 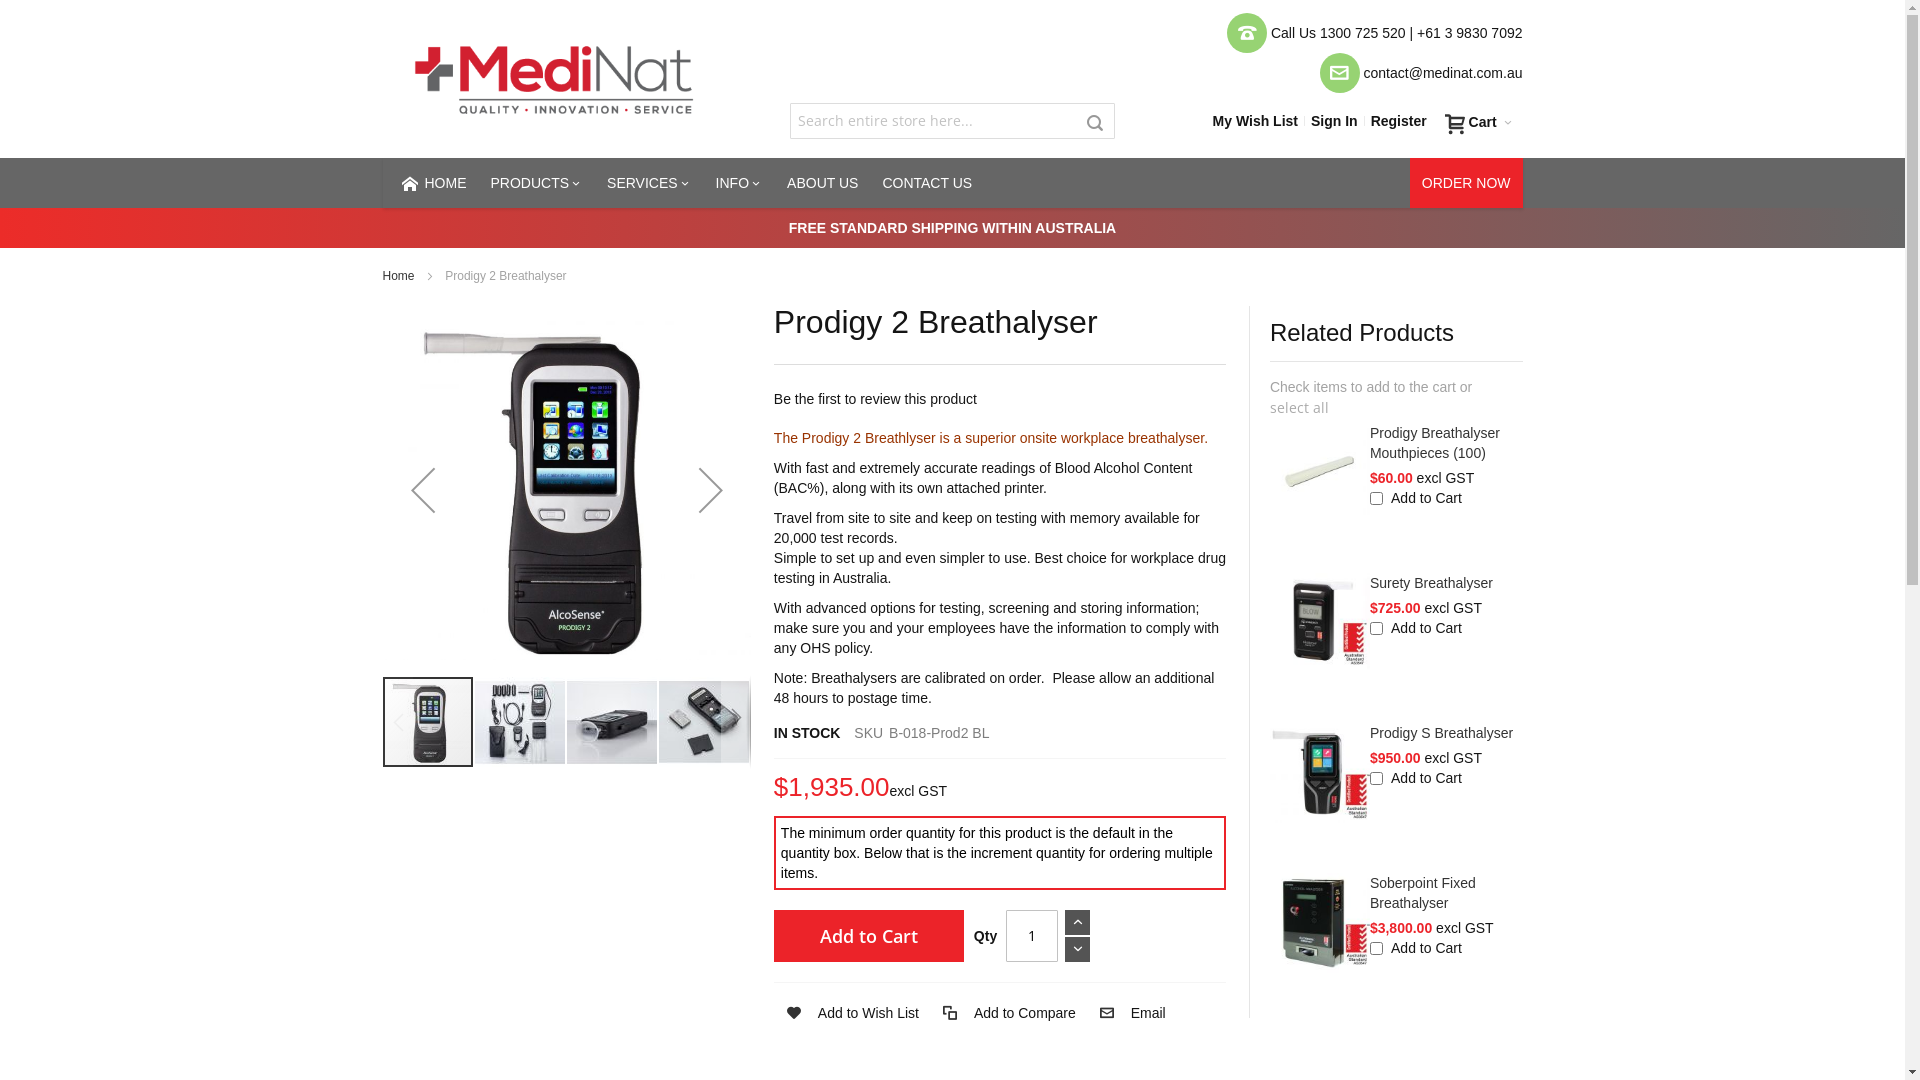 I want to click on Medinat Logo, so click(x=557, y=79).